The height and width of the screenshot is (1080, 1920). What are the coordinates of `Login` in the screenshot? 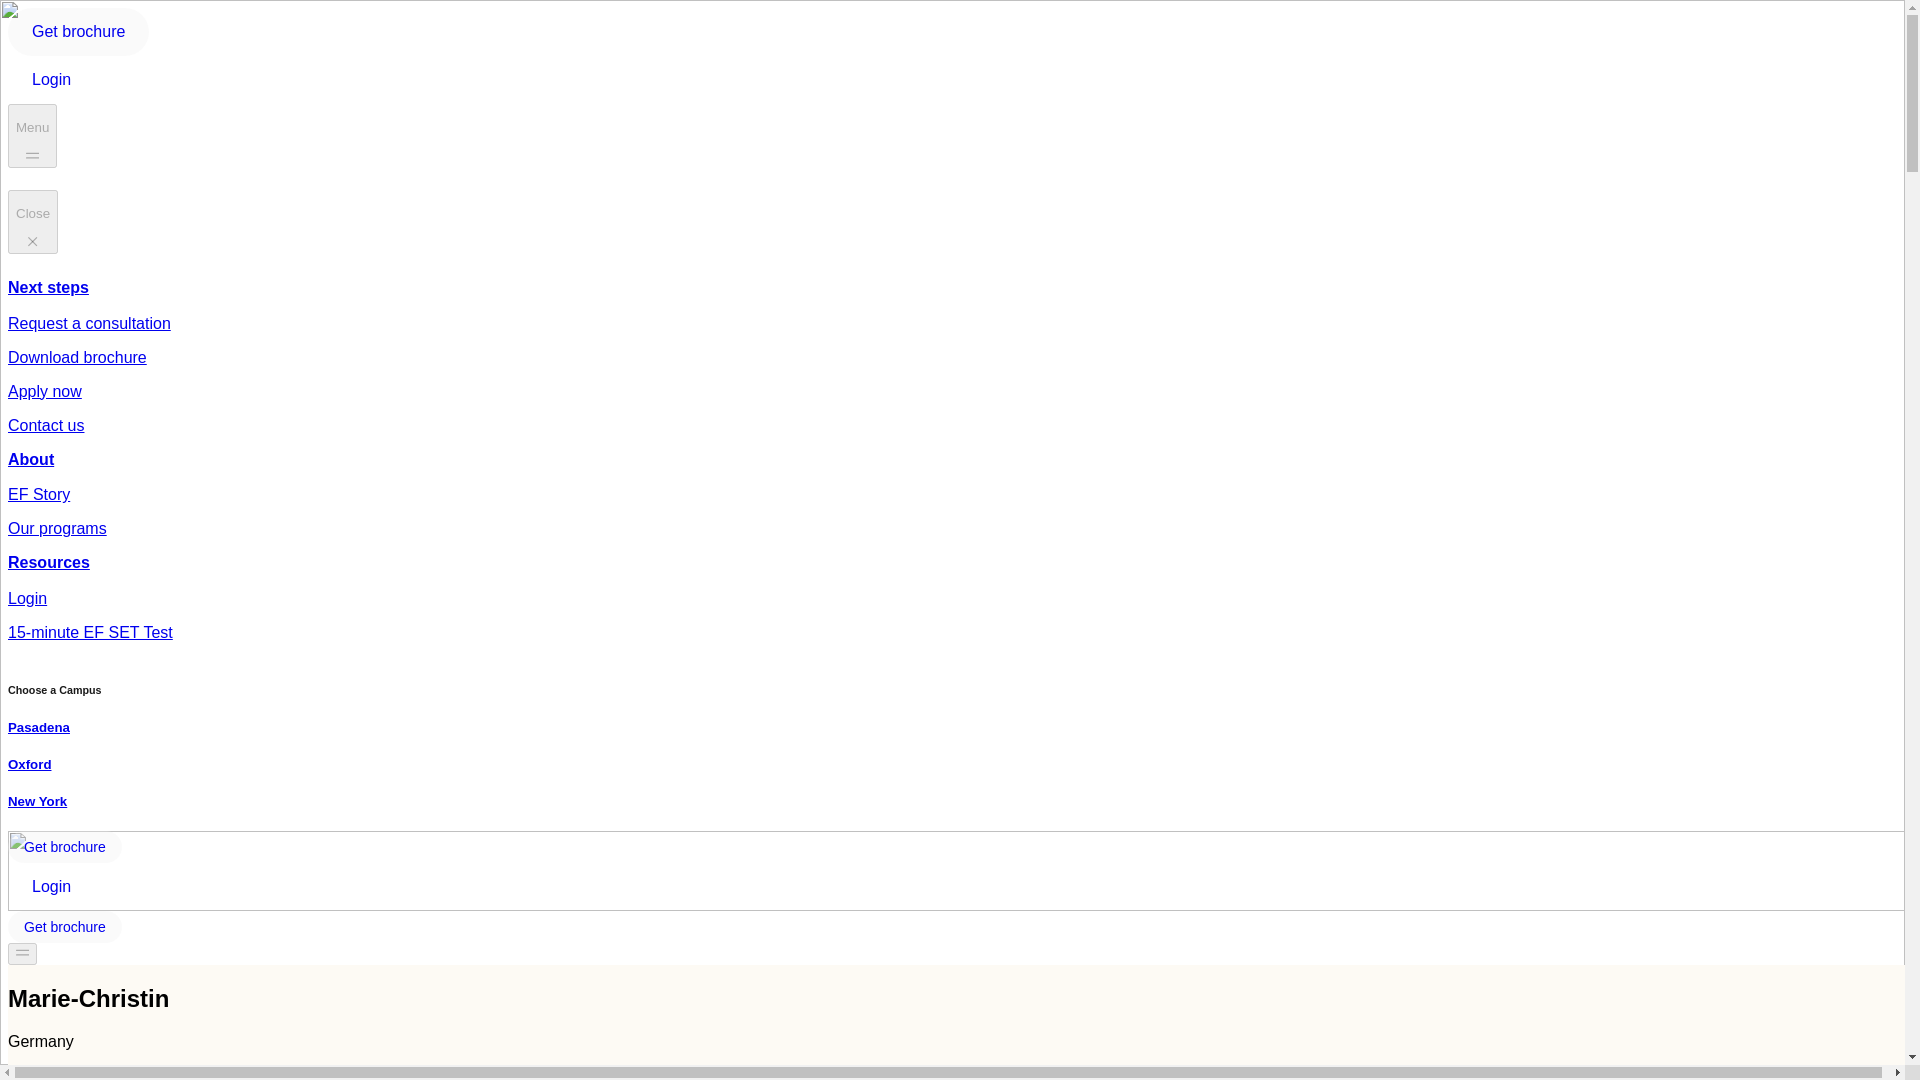 It's located at (50, 80).